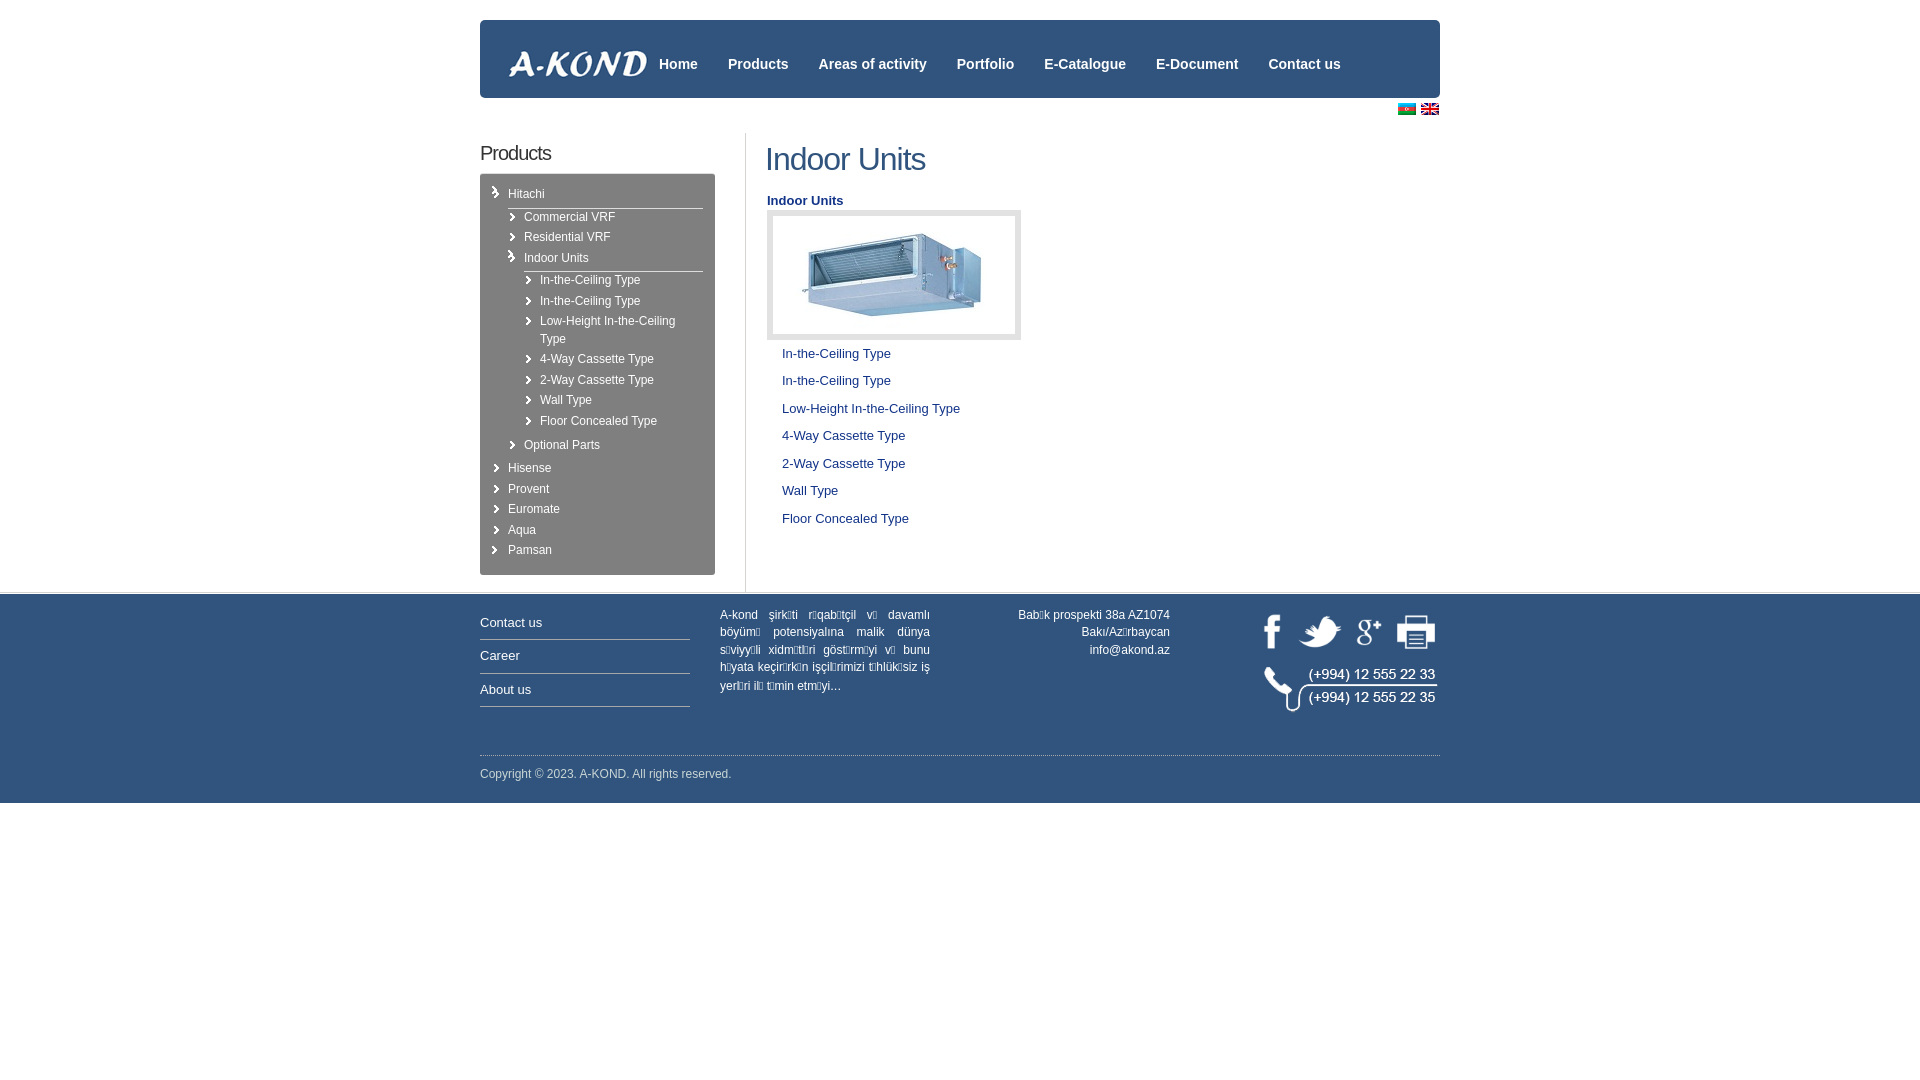  Describe the element at coordinates (1197, 47) in the screenshot. I see `E-Document` at that location.